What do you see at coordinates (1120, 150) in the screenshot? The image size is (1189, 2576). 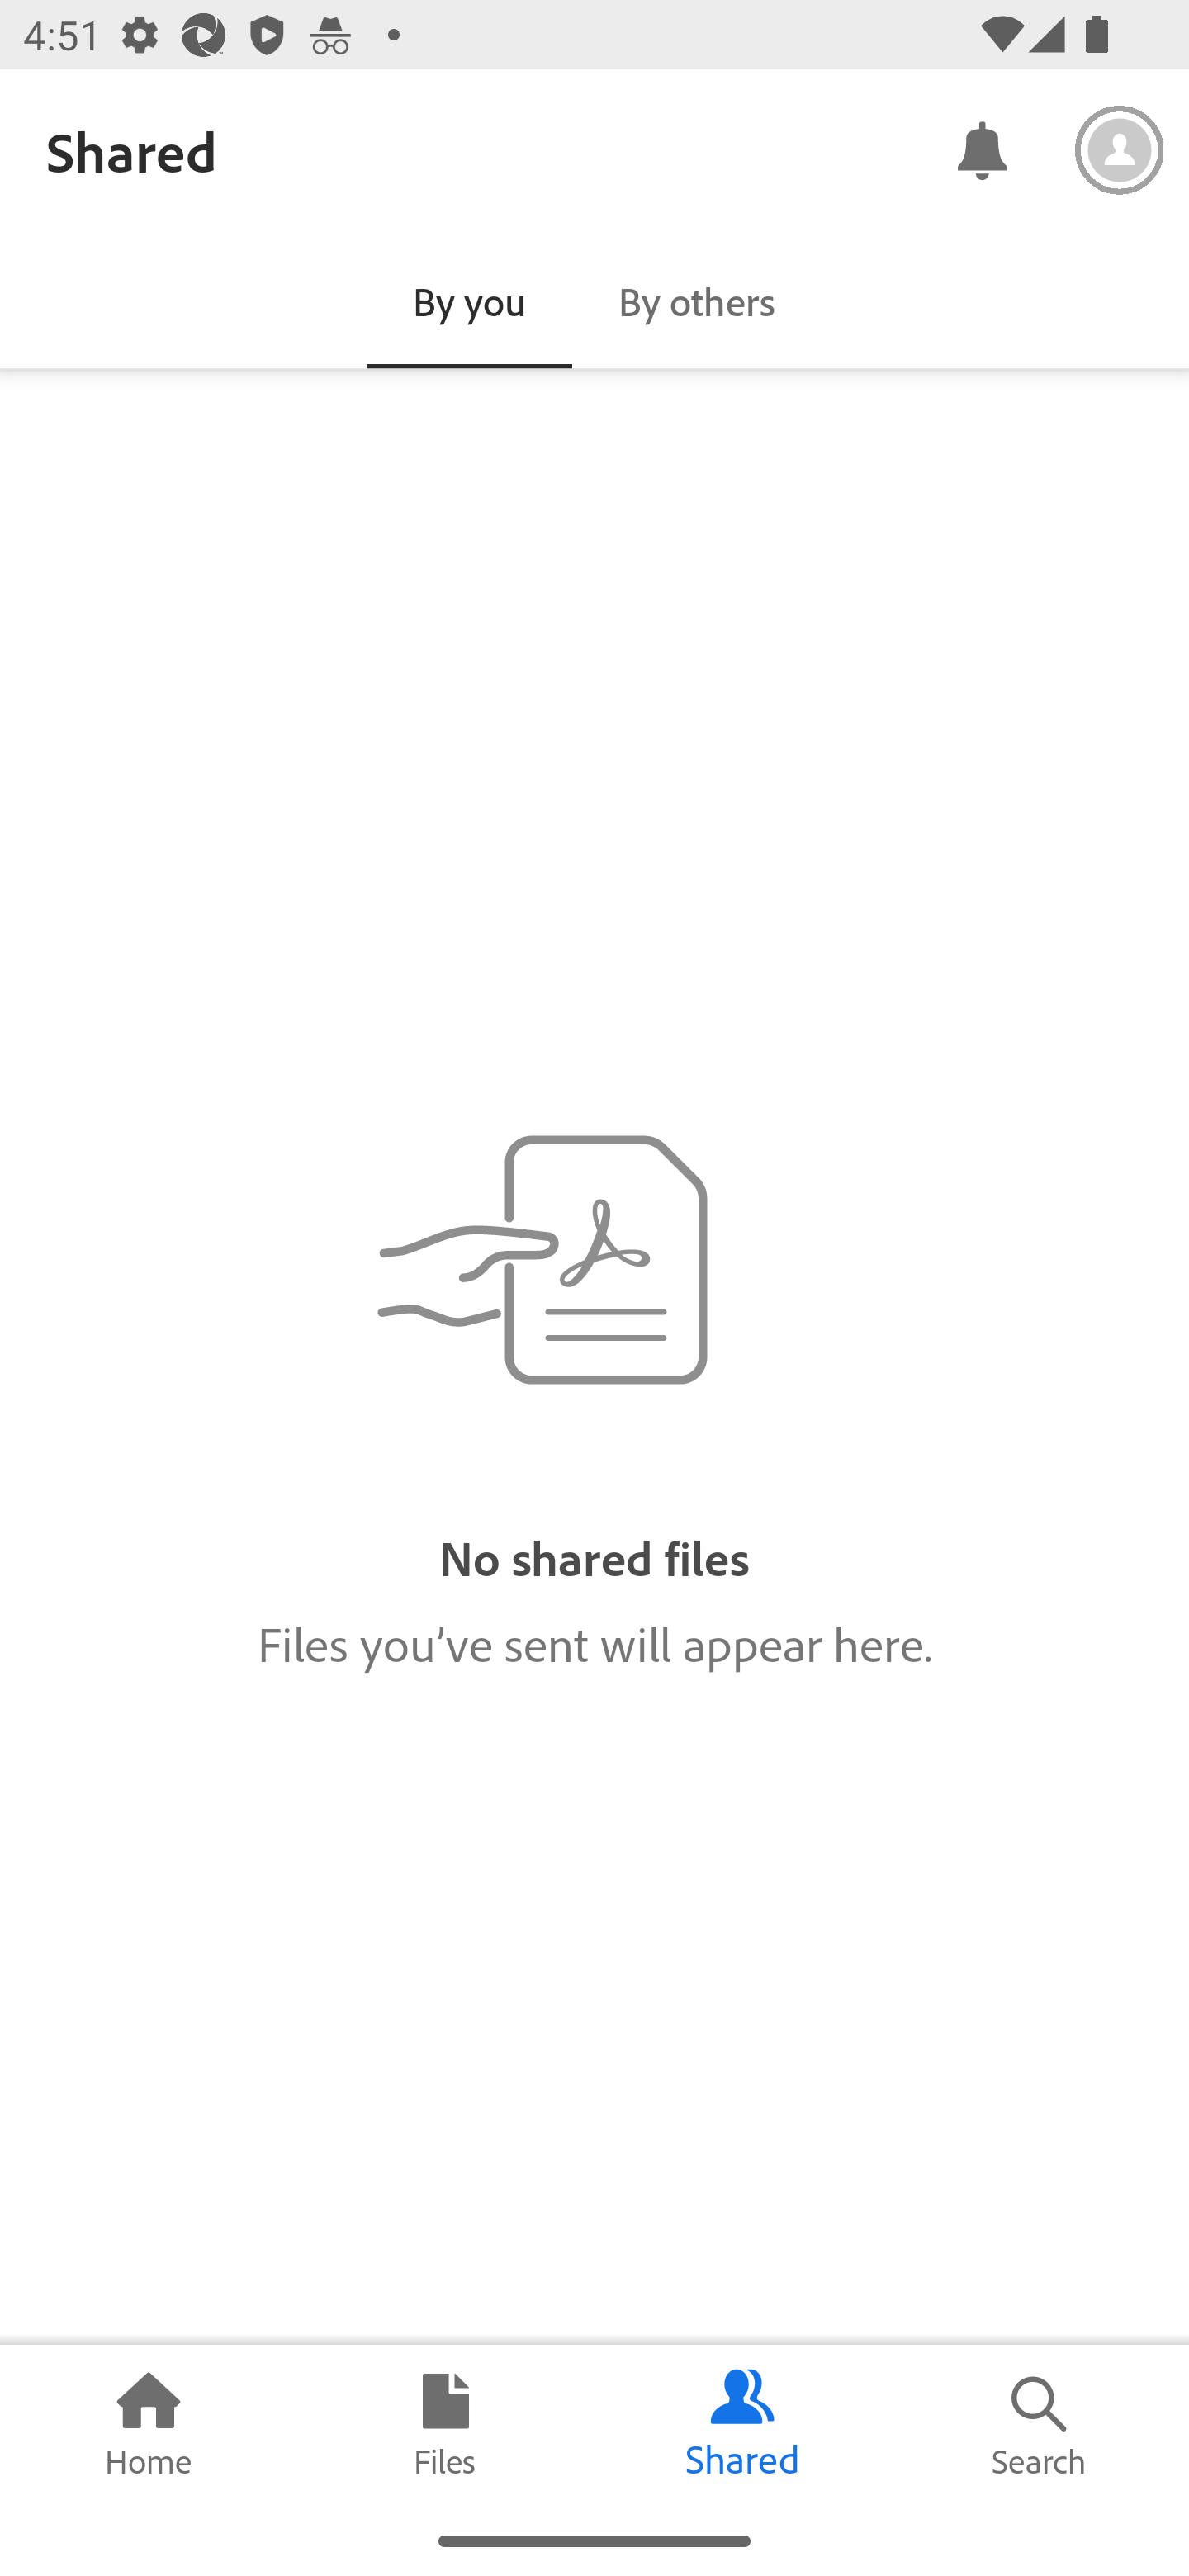 I see `Settings` at bounding box center [1120, 150].